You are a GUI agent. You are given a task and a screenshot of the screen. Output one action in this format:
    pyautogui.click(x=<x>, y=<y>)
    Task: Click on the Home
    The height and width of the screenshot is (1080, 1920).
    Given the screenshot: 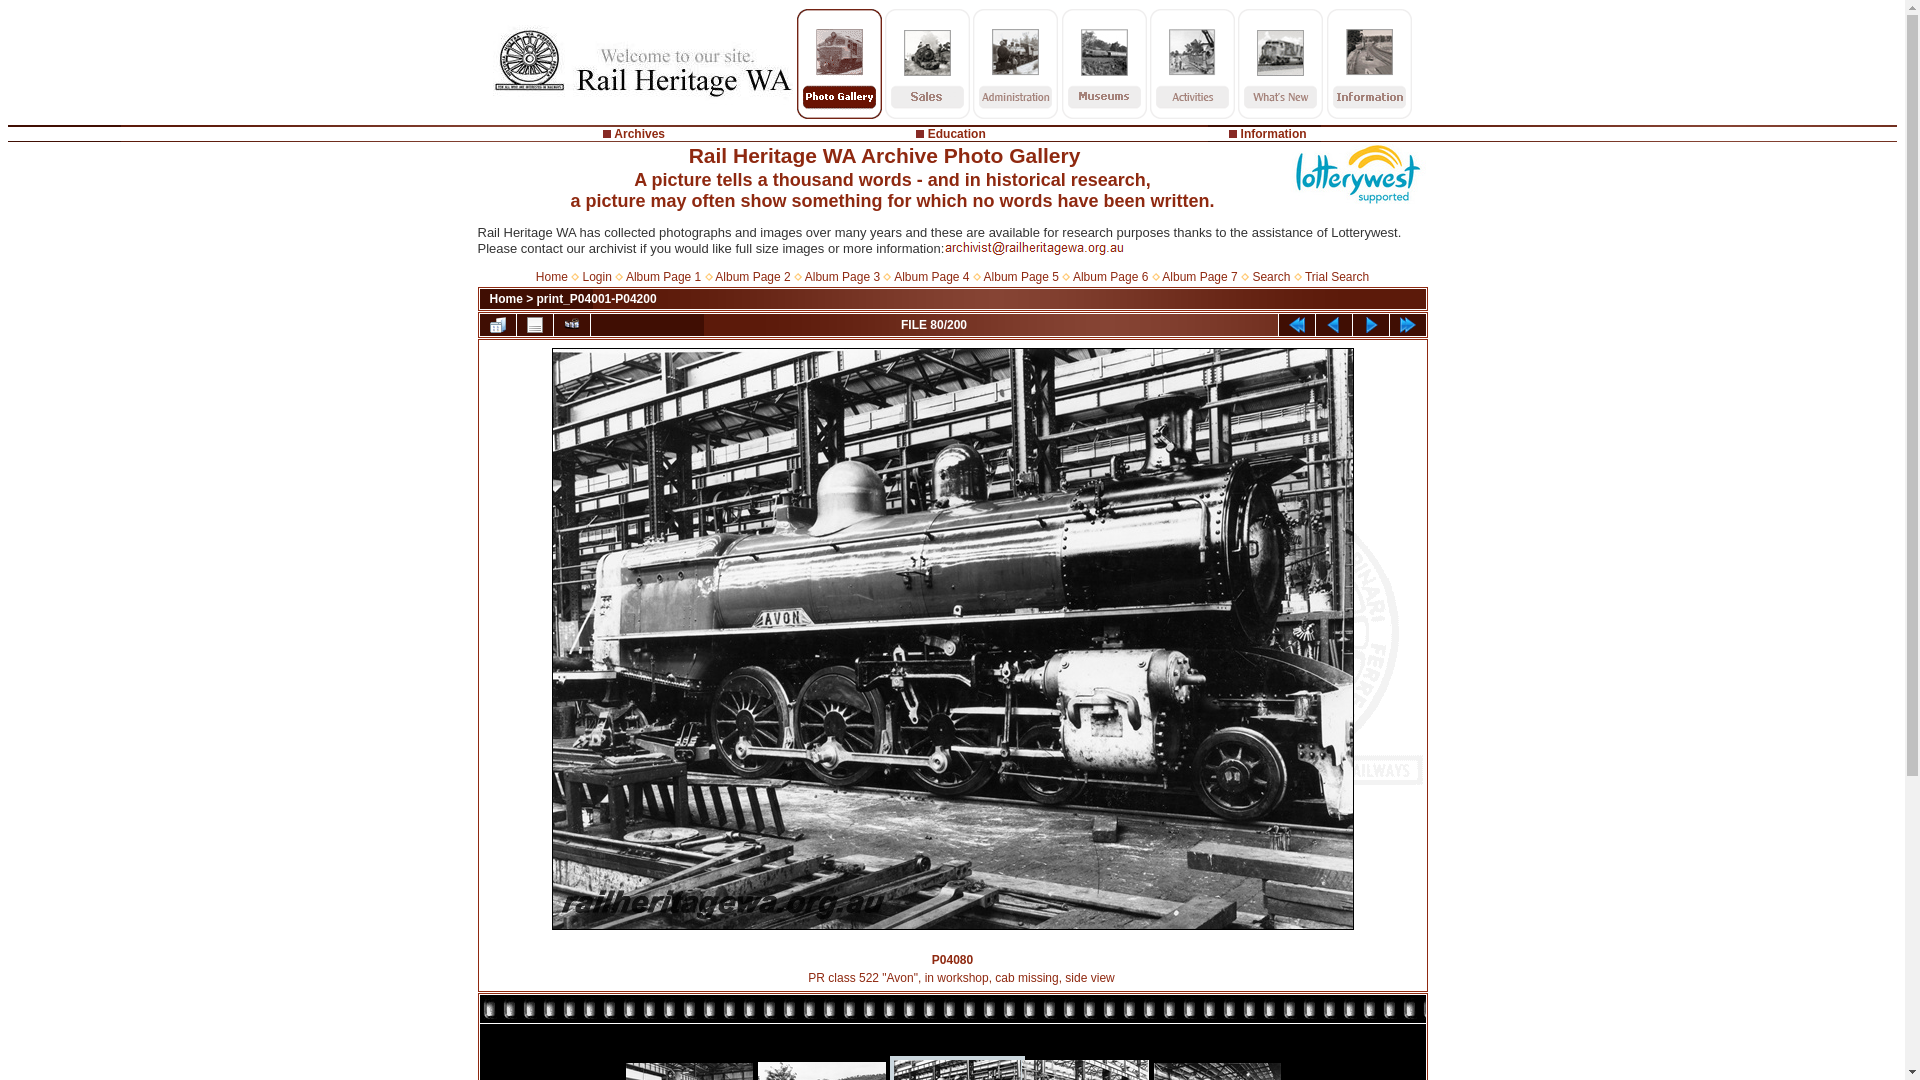 What is the action you would take?
    pyautogui.click(x=552, y=277)
    